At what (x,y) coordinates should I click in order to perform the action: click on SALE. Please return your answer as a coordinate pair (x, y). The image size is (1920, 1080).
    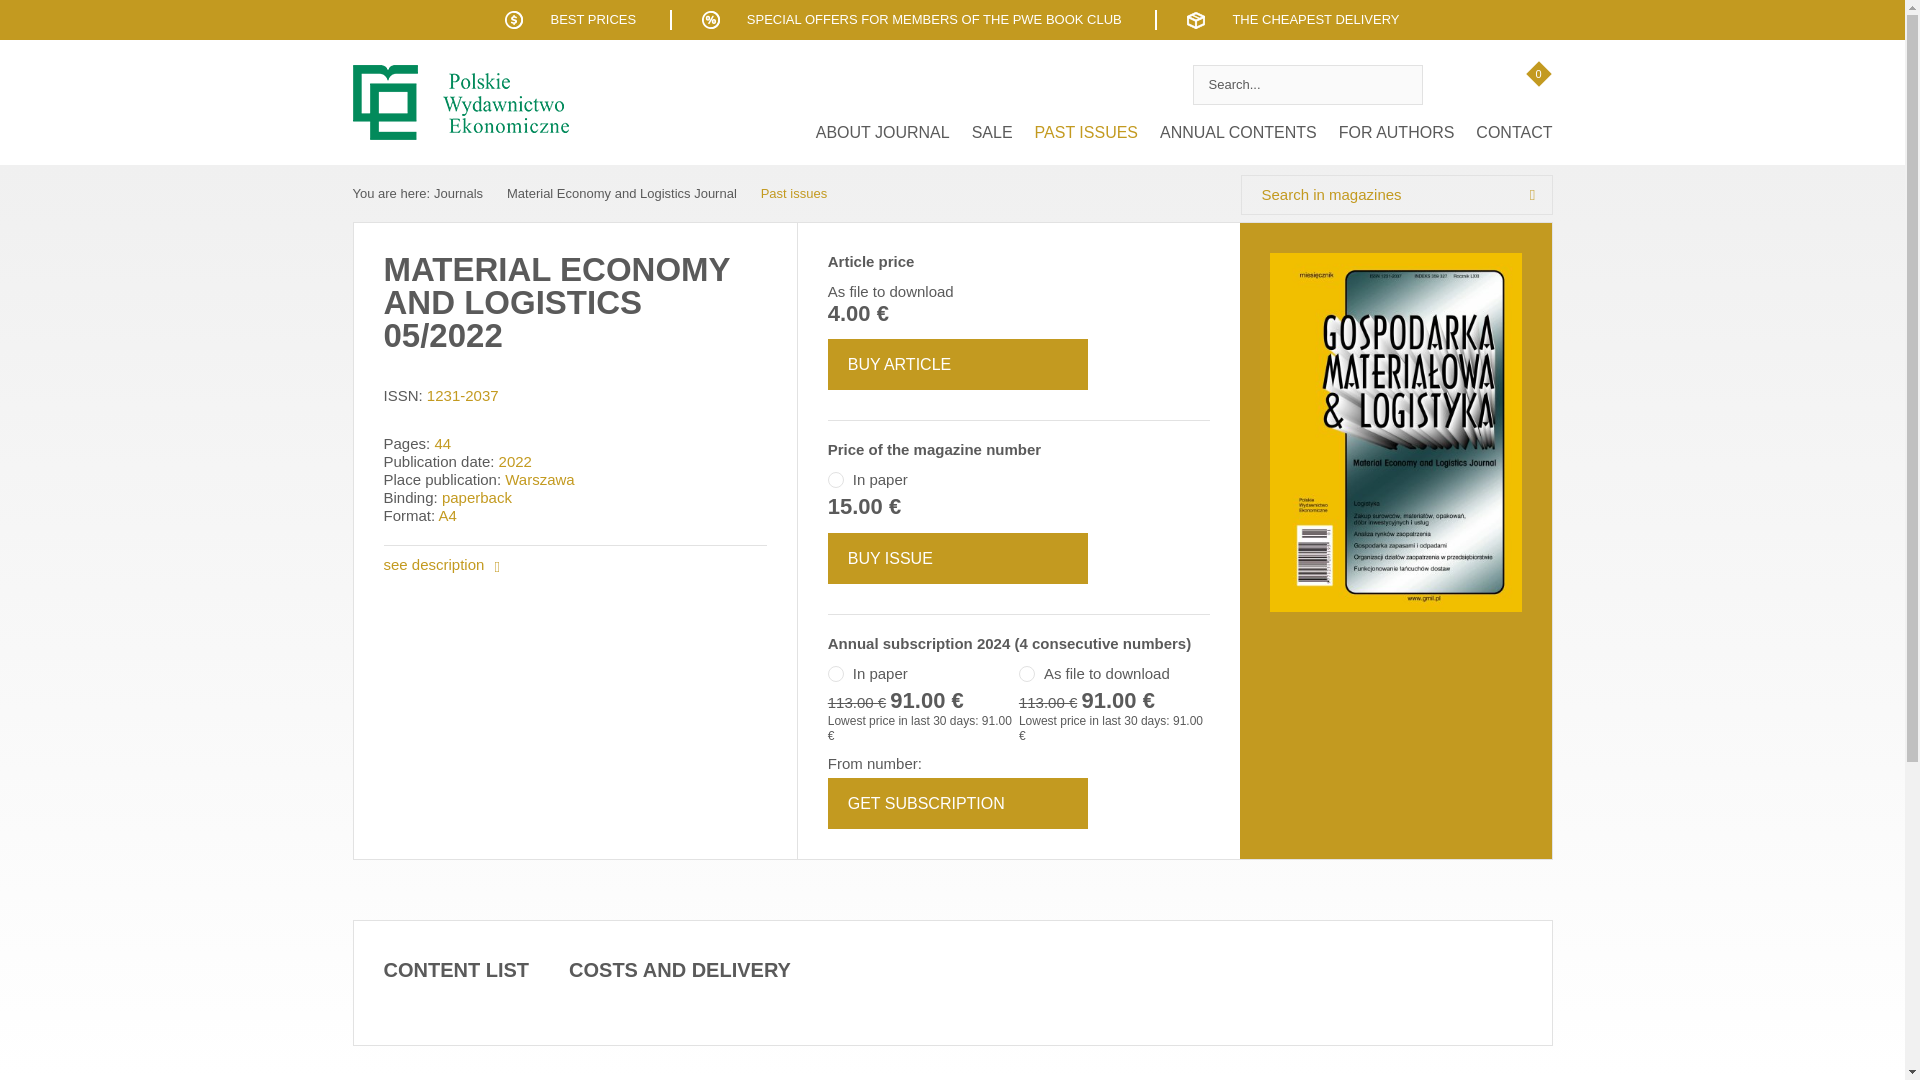
    Looking at the image, I should click on (992, 132).